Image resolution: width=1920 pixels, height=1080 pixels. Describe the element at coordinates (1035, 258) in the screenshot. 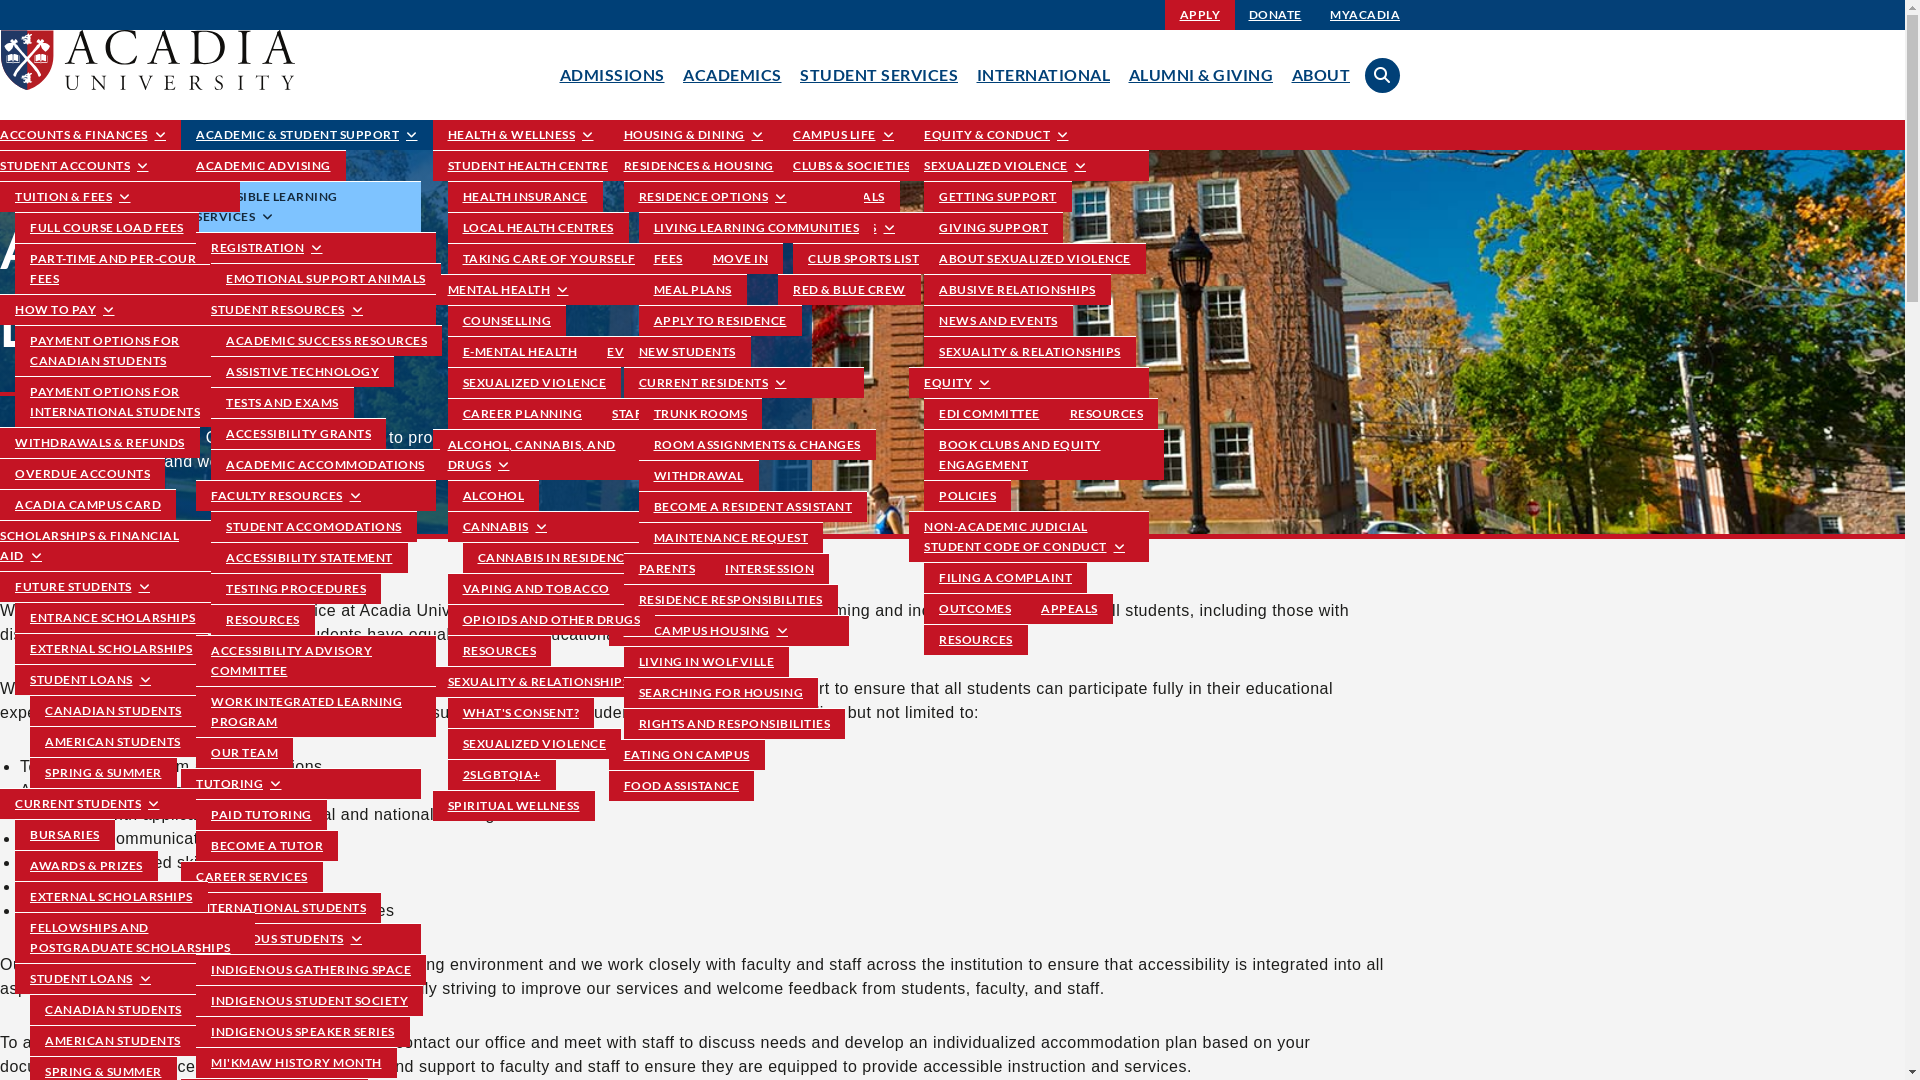

I see `ABOUT SEXUALIZED VIOLENCE` at that location.